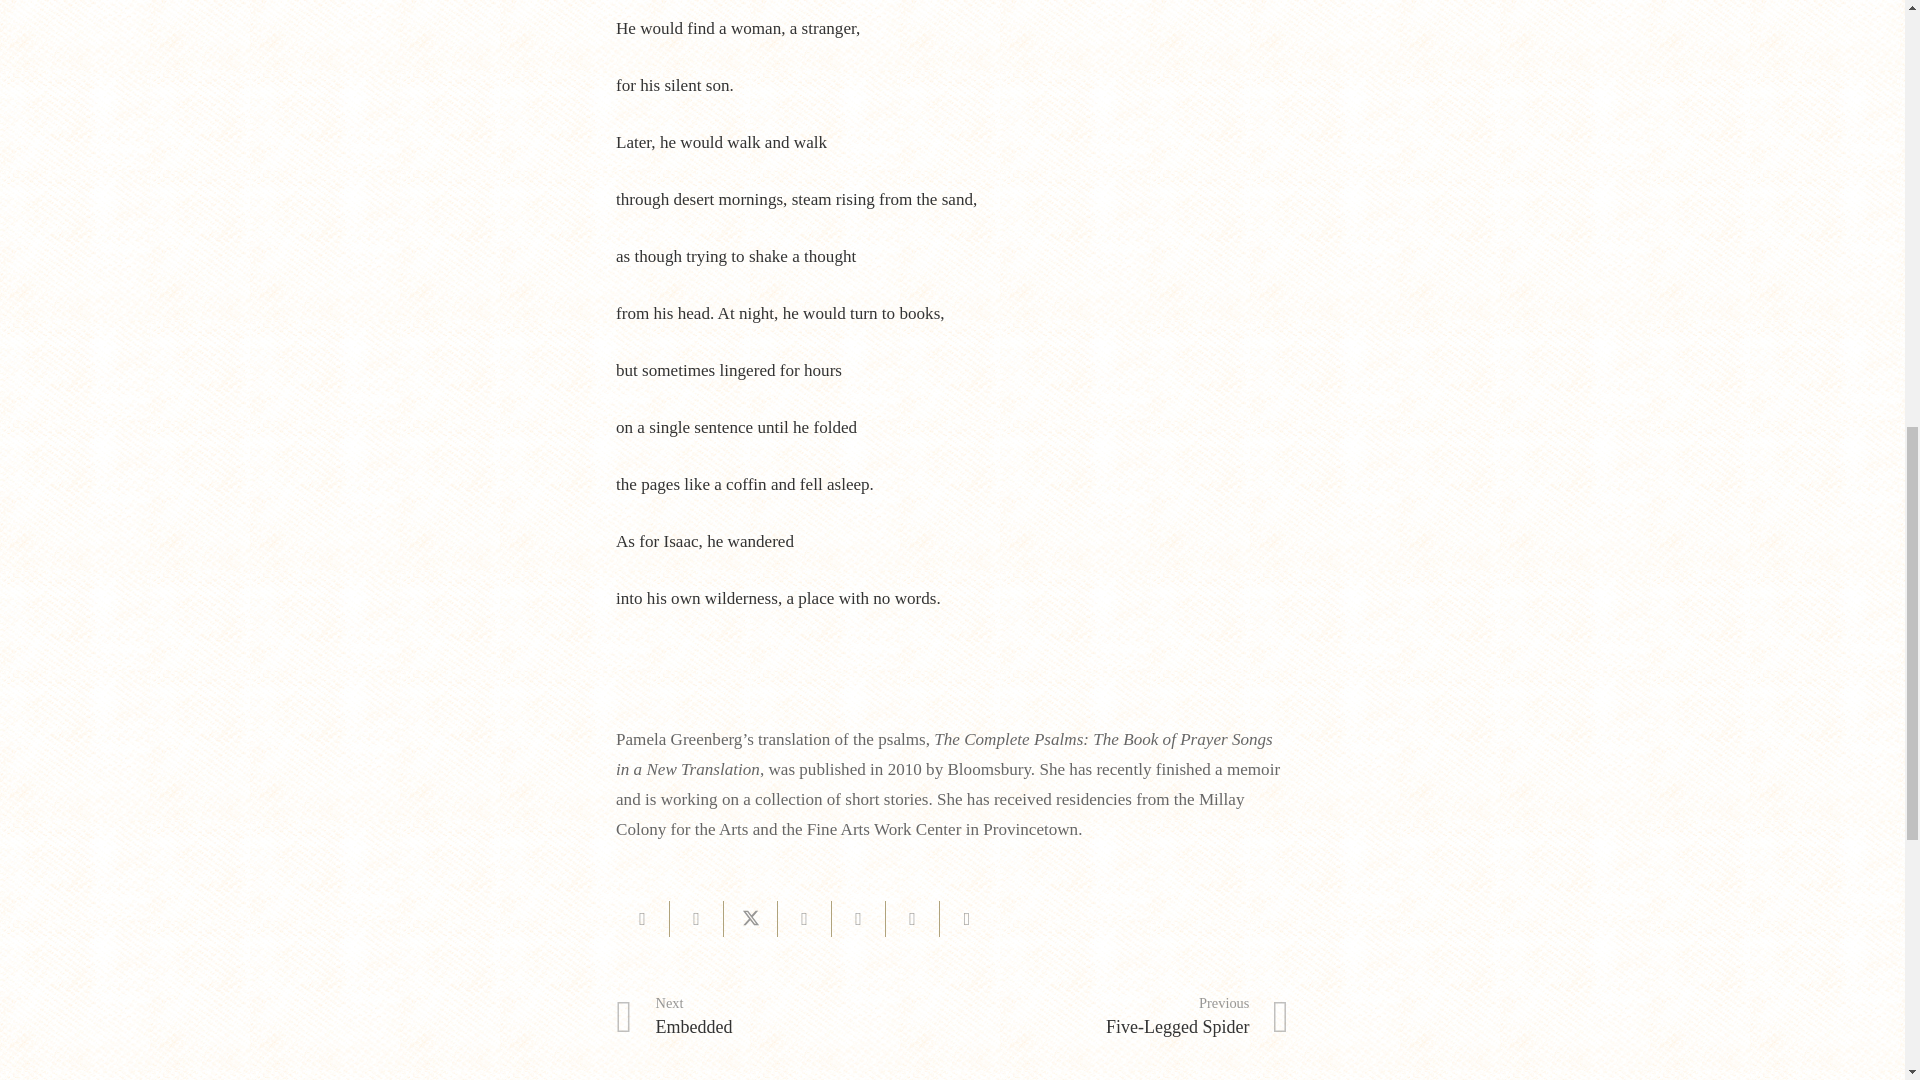 The image size is (1920, 1080). Describe the element at coordinates (1864, 34) in the screenshot. I see `Five-Legged Spider` at that location.